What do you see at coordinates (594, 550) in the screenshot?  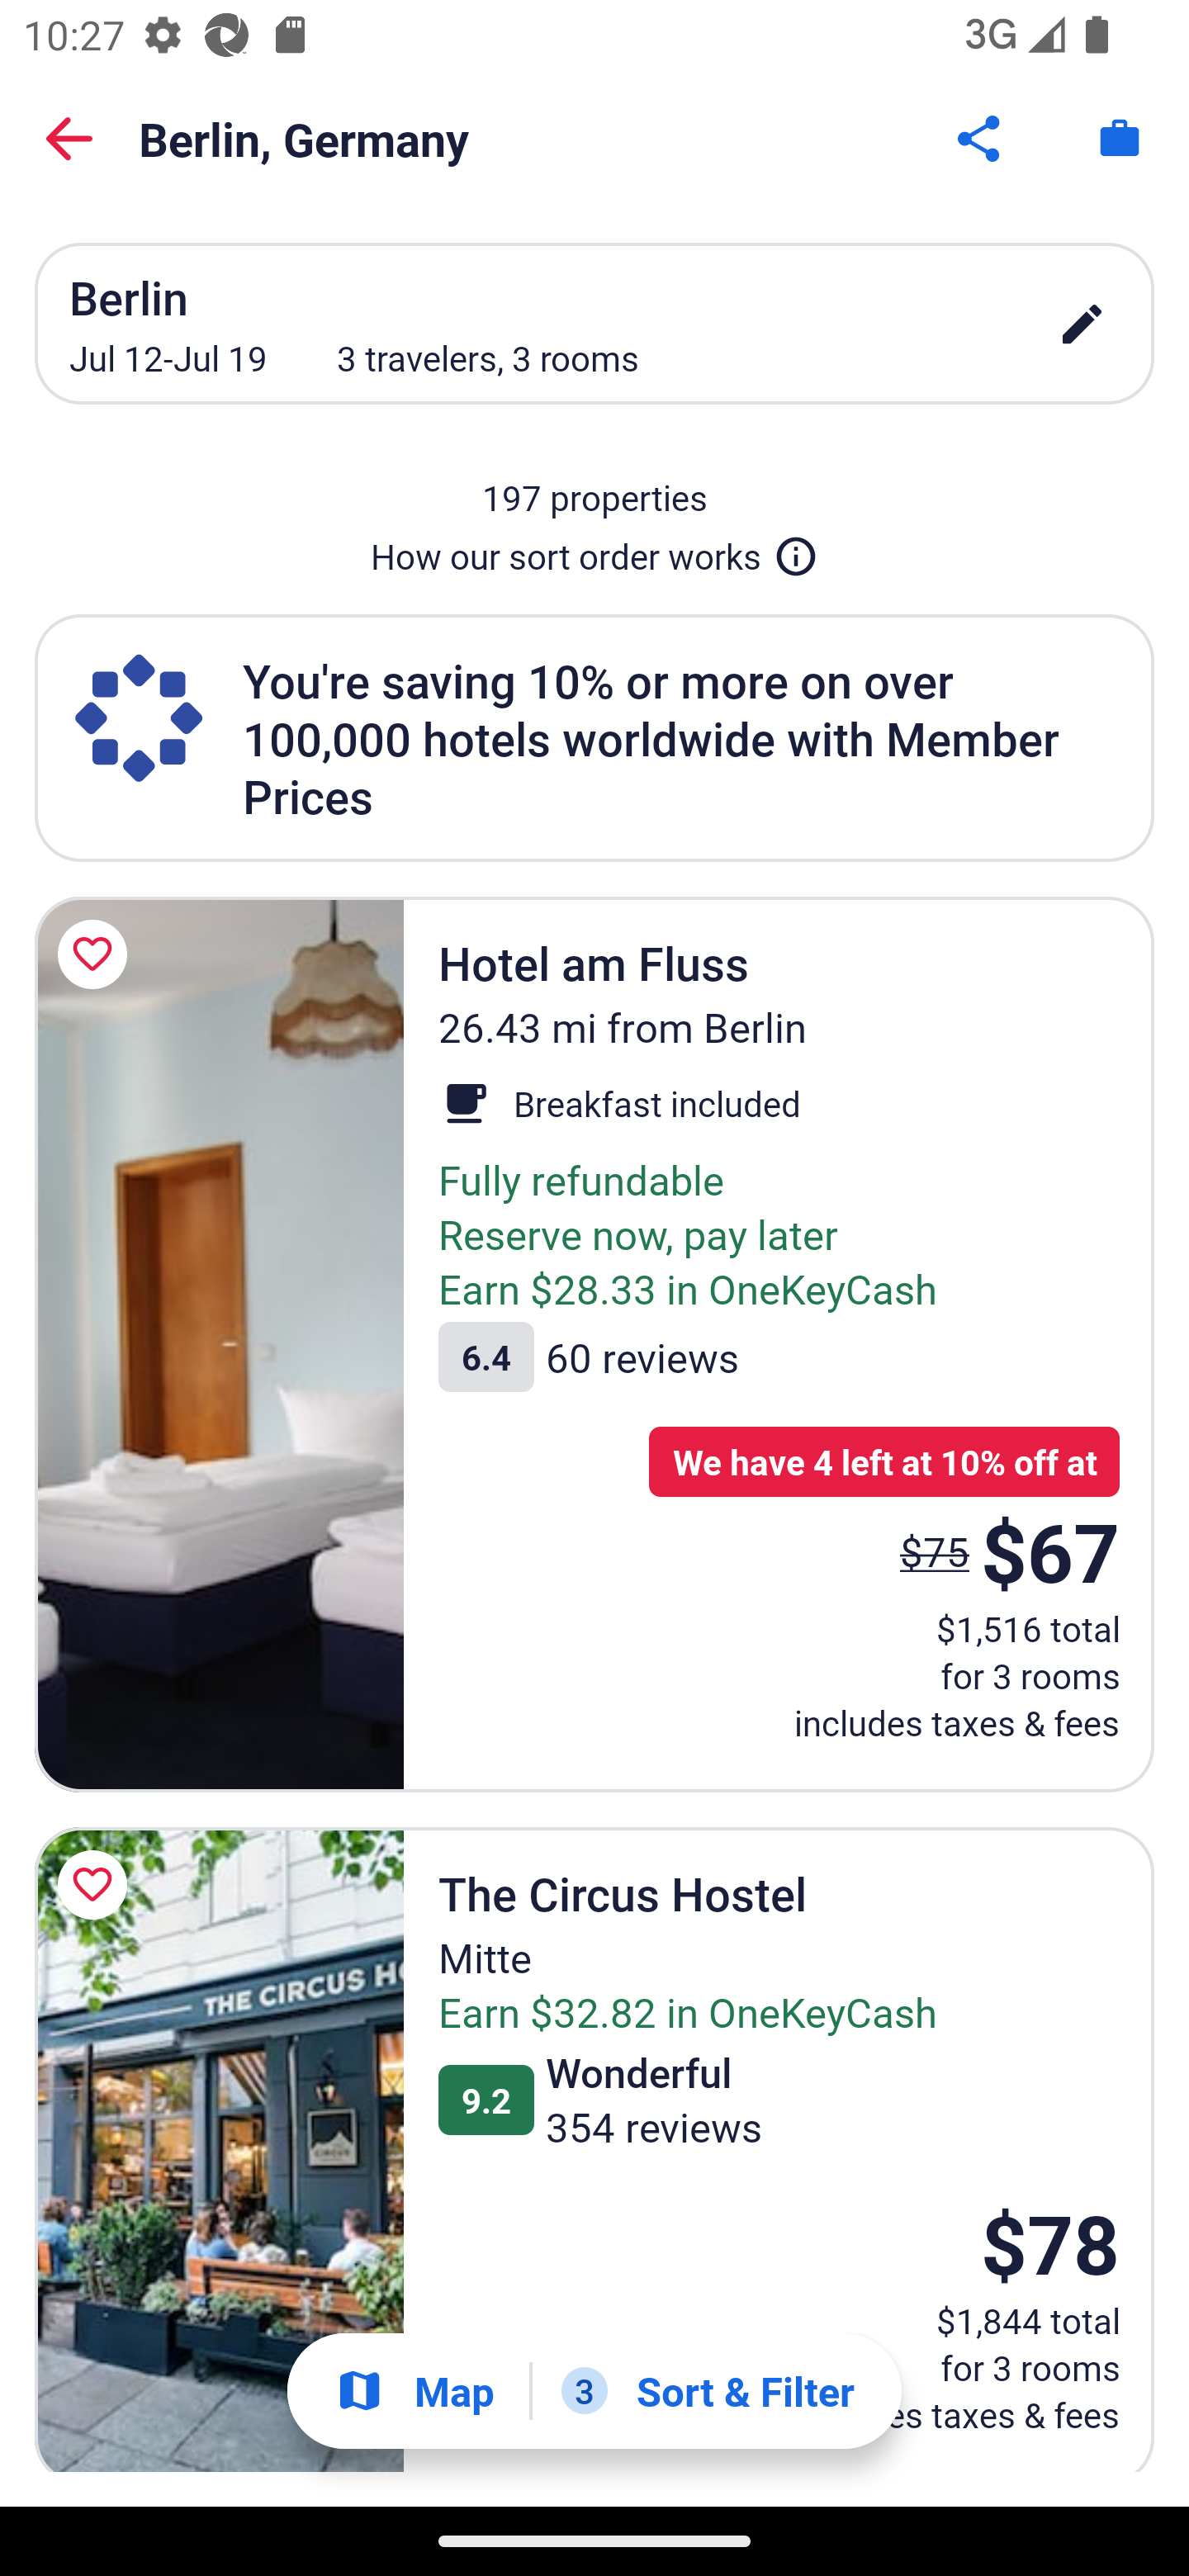 I see `How our sort order works` at bounding box center [594, 550].